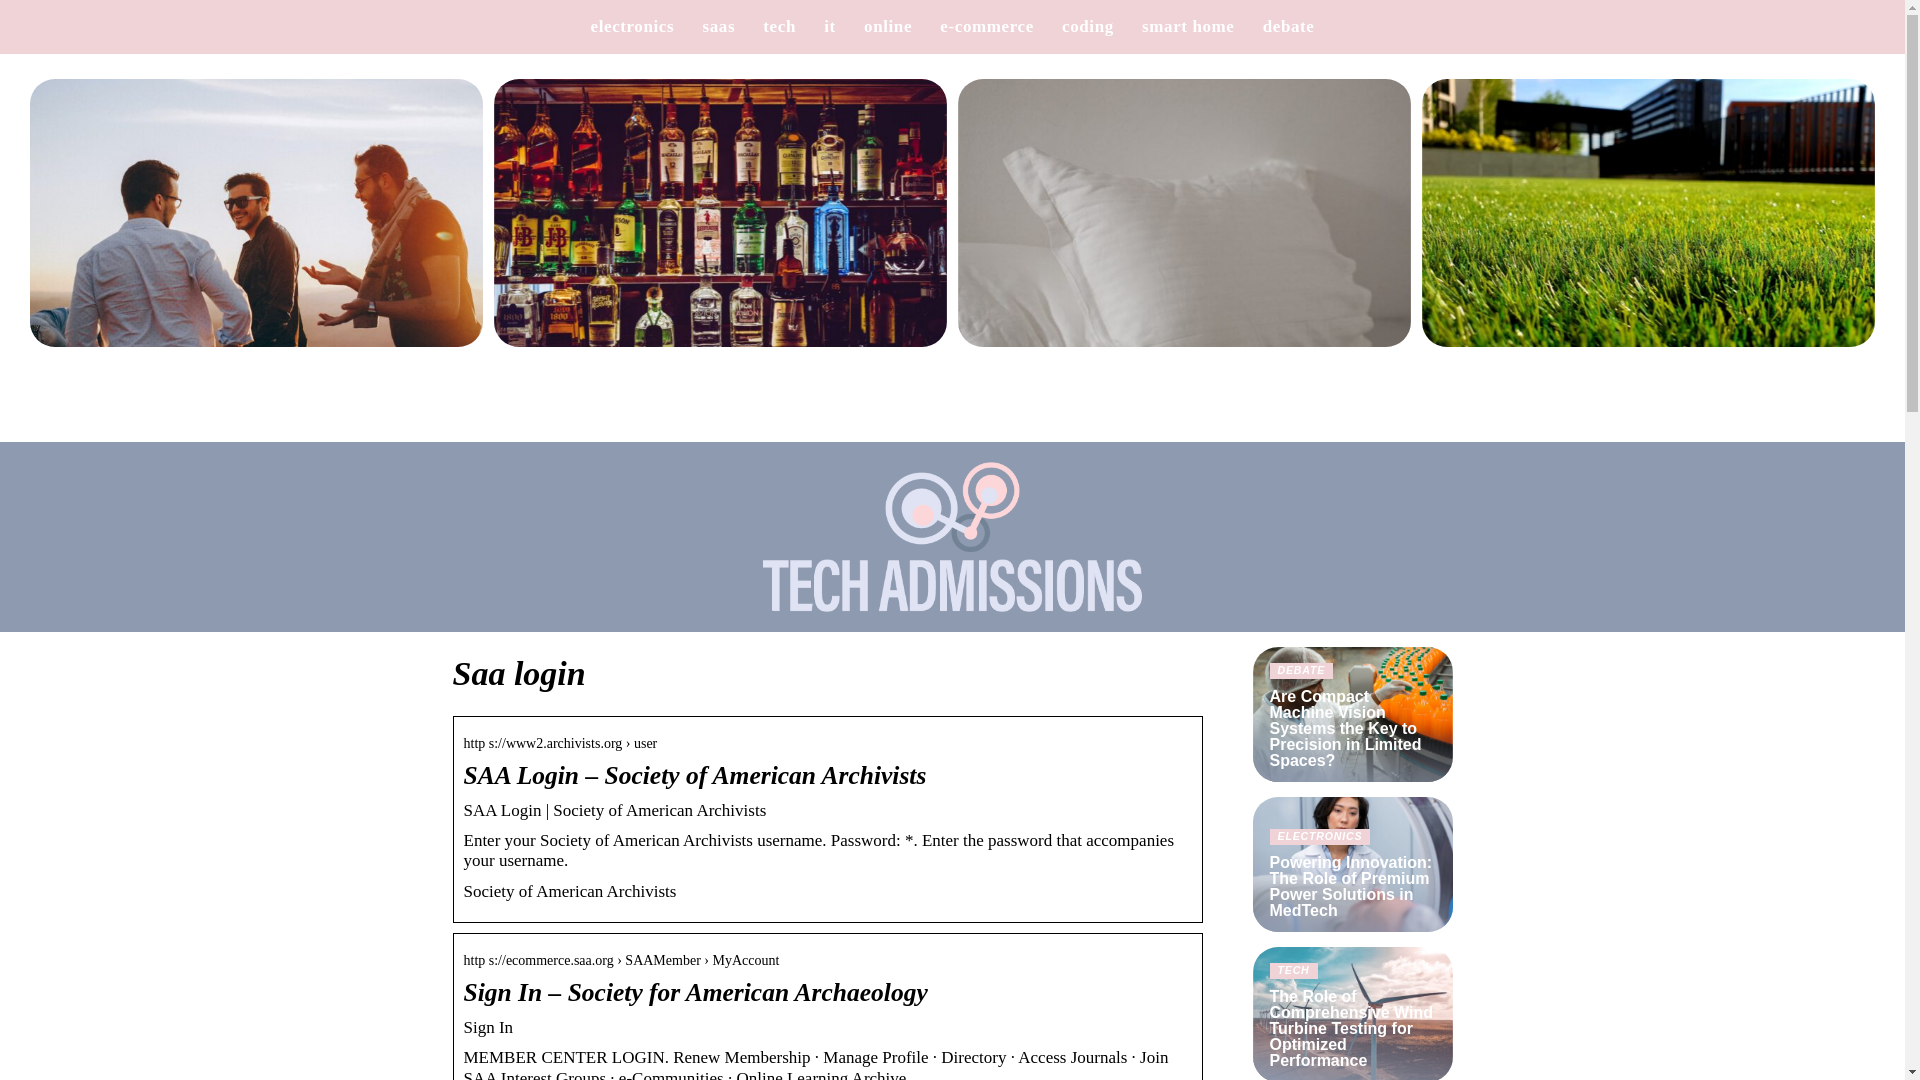 Image resolution: width=1920 pixels, height=1080 pixels. Describe the element at coordinates (720, 226) in the screenshot. I see `You must have these drinks in your bar cupboard` at that location.